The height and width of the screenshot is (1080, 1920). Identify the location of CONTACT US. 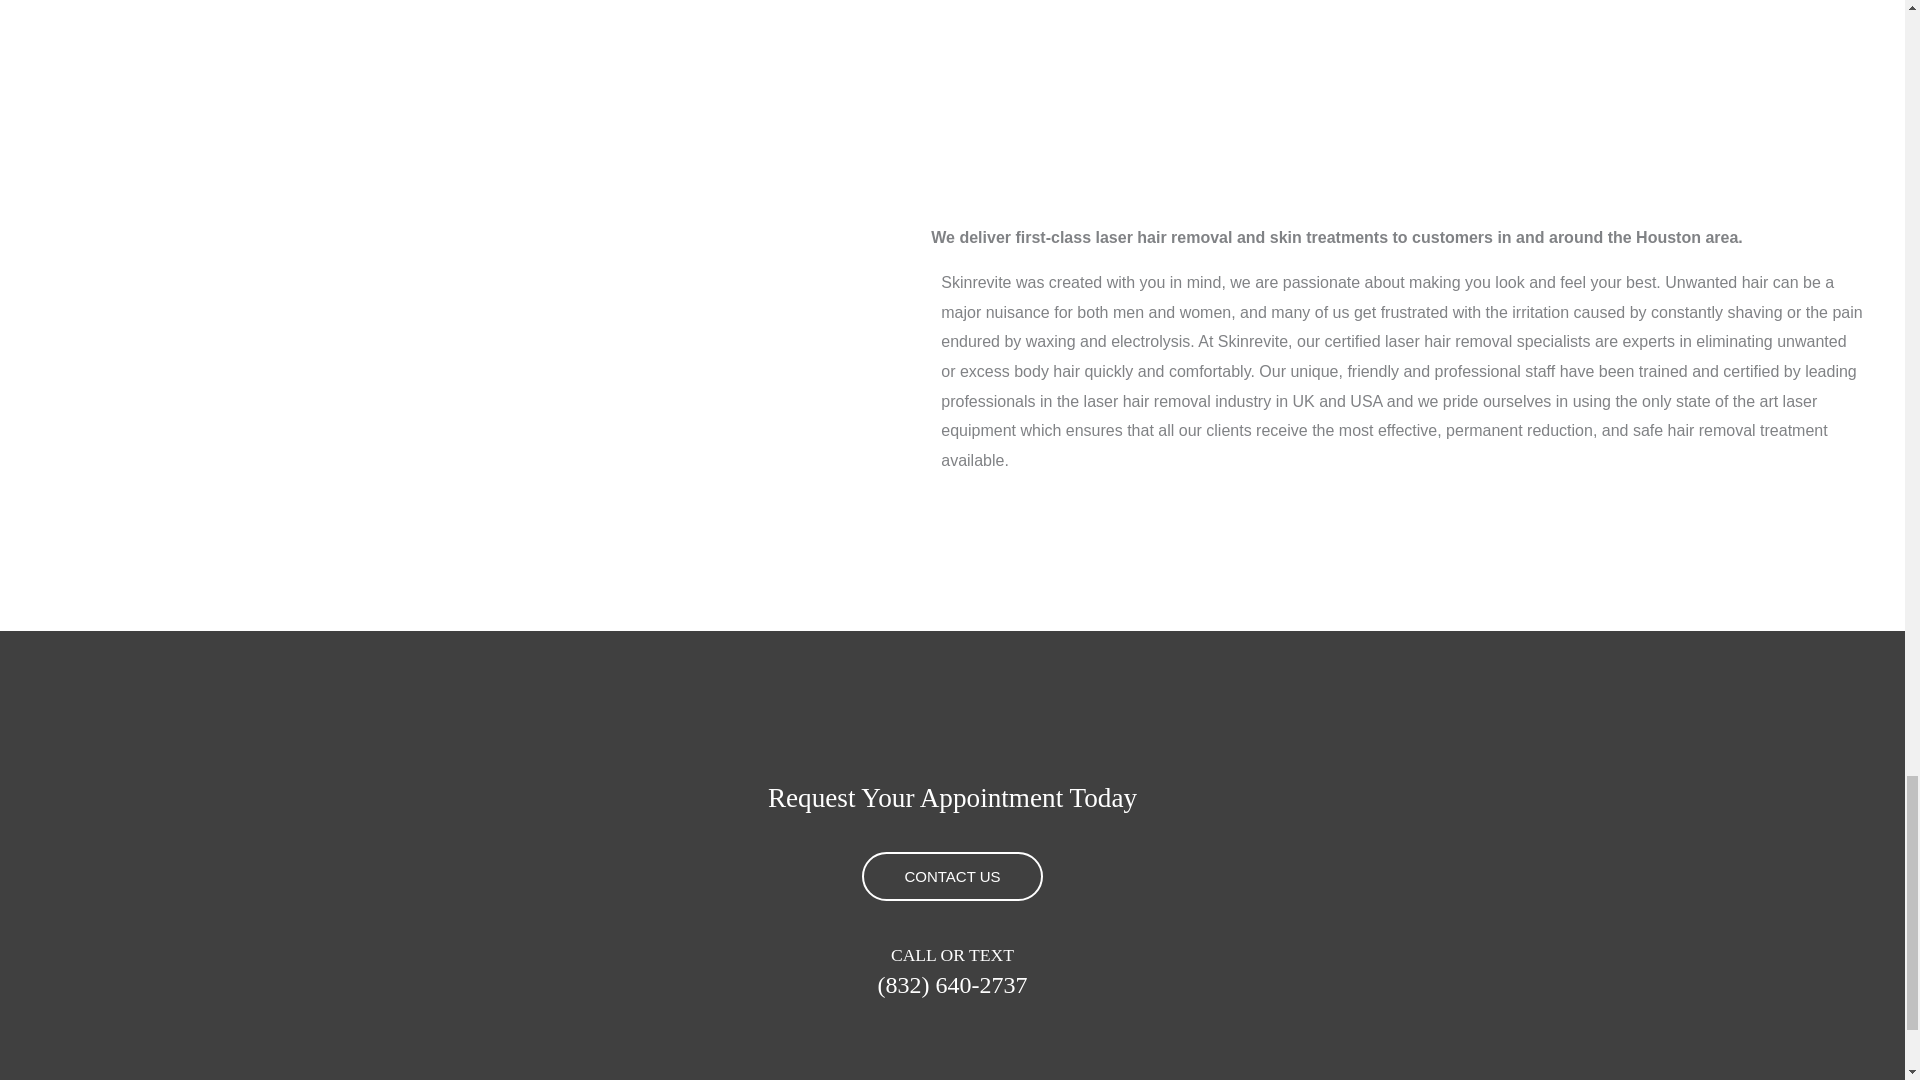
(952, 876).